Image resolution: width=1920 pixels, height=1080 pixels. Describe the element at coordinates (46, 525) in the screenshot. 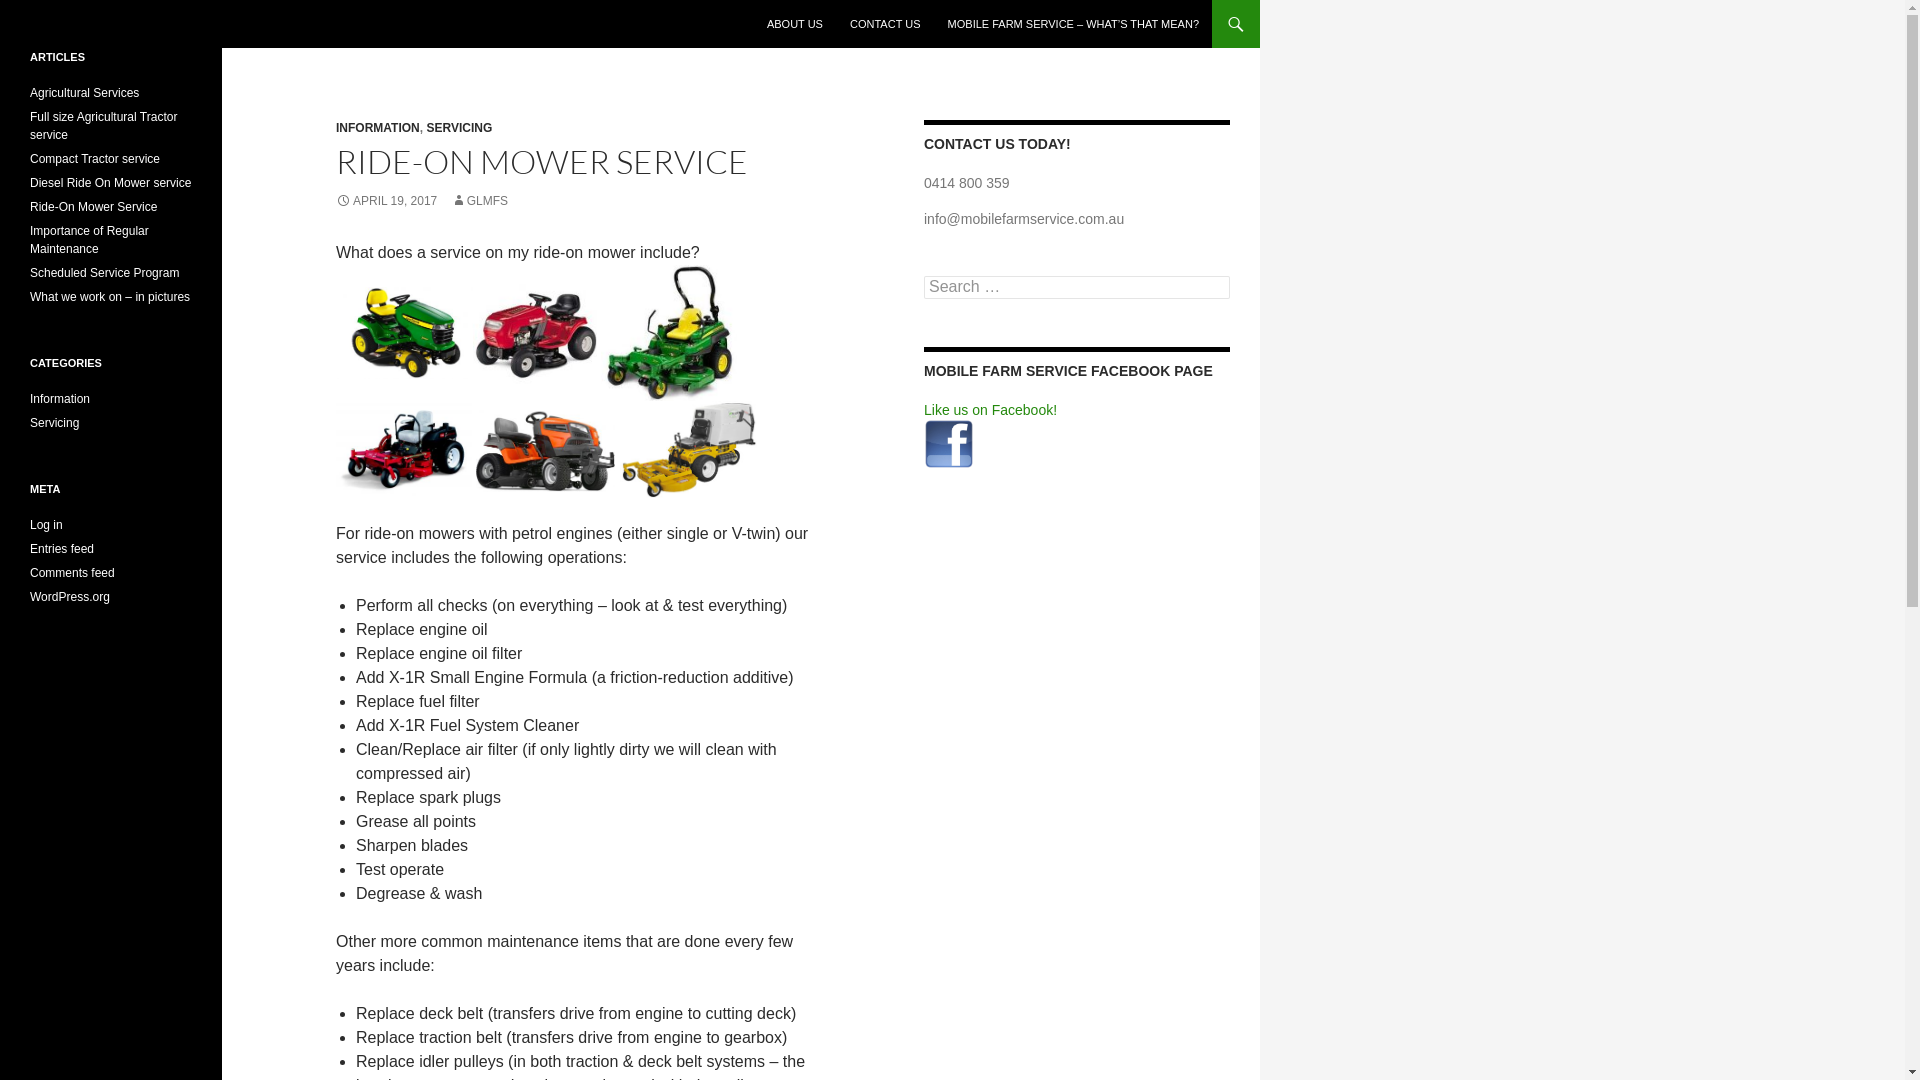

I see `Log in` at that location.